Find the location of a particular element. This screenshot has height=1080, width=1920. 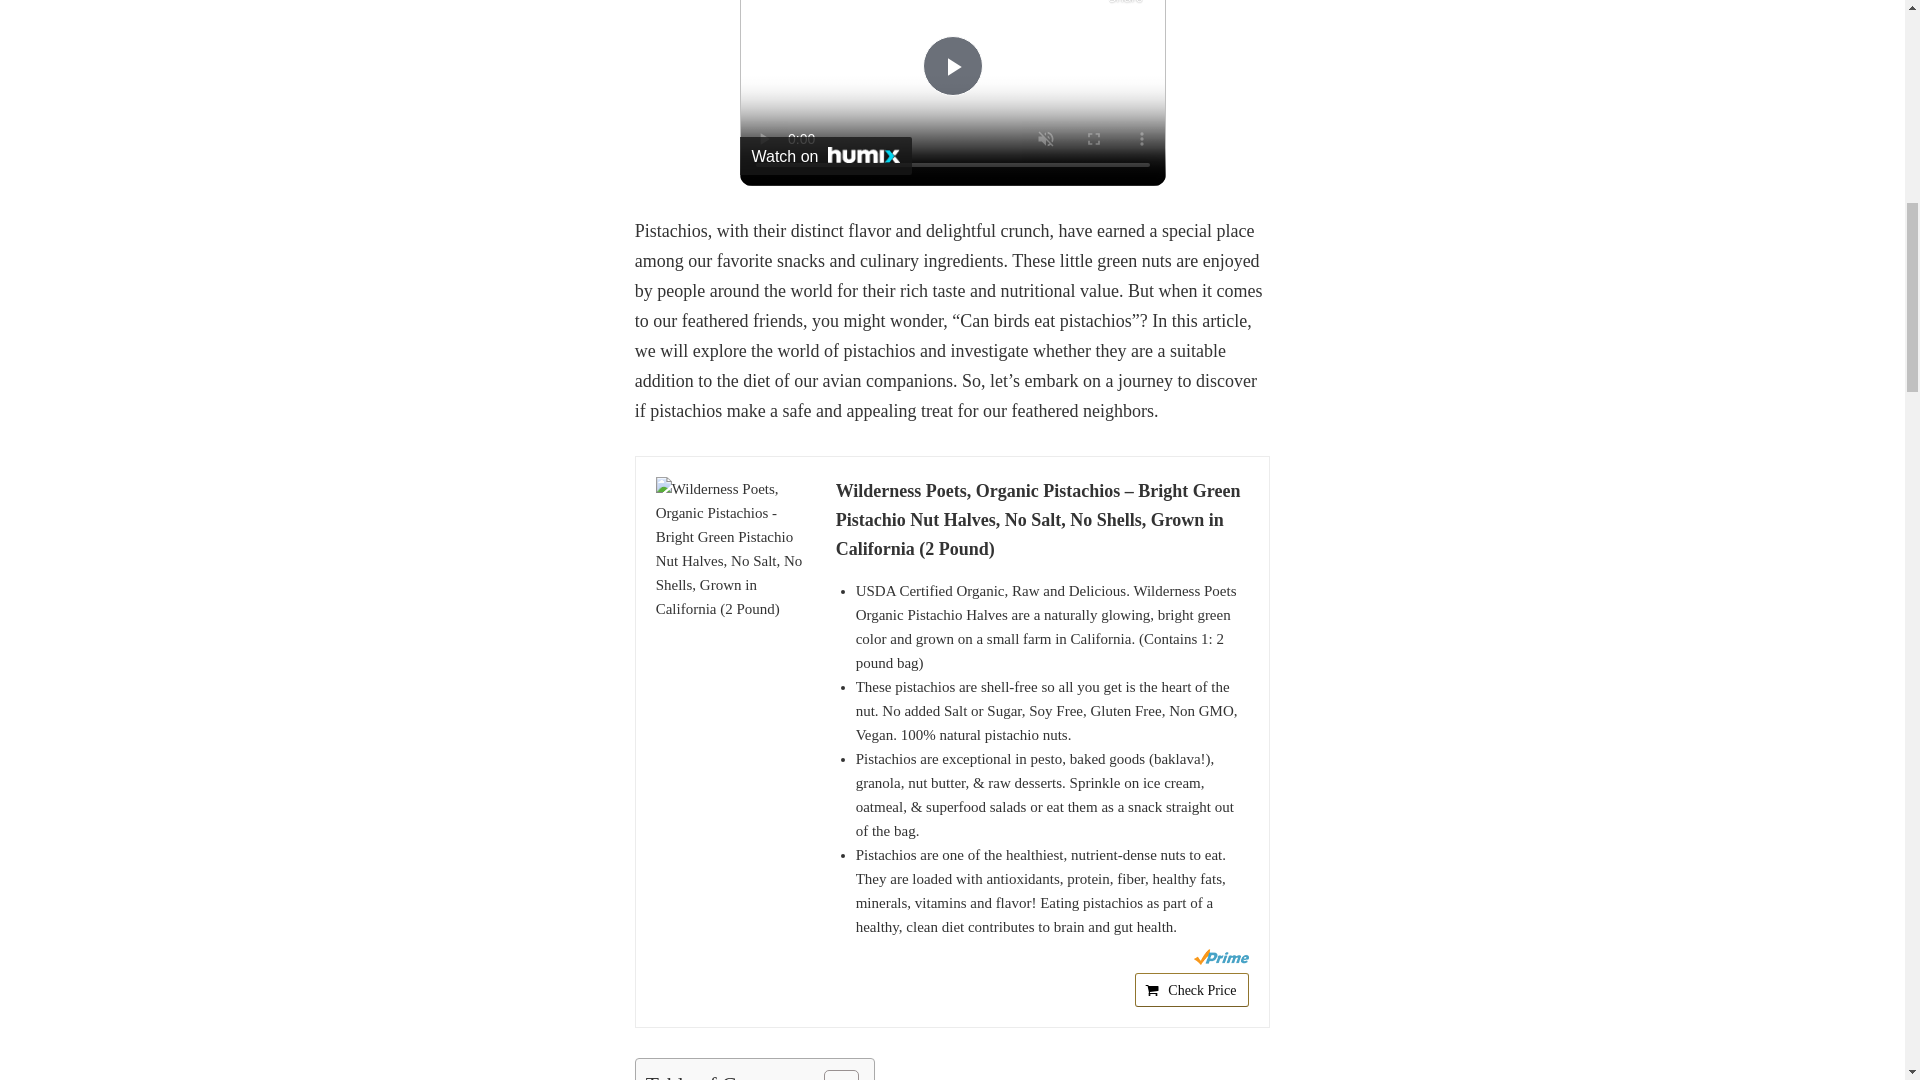

share is located at coordinates (1126, 6).